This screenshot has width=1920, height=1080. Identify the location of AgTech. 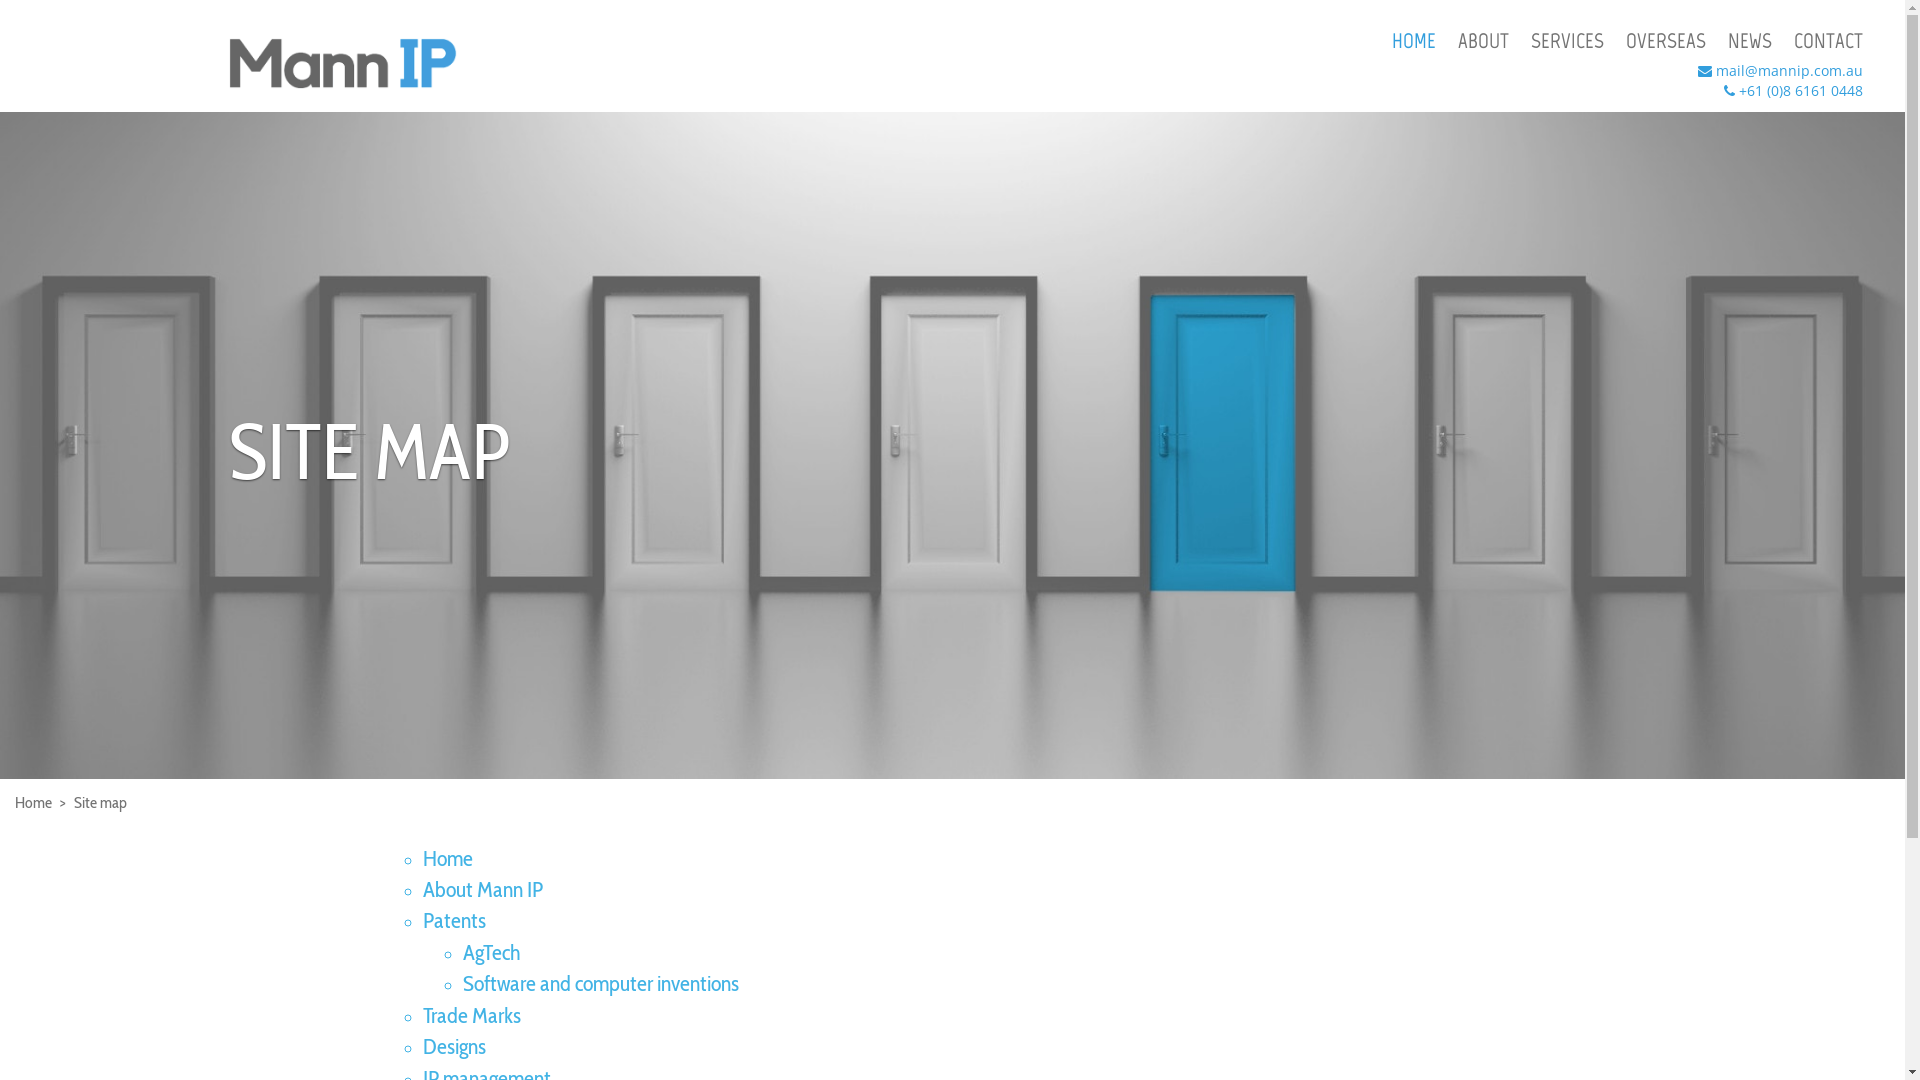
(490, 952).